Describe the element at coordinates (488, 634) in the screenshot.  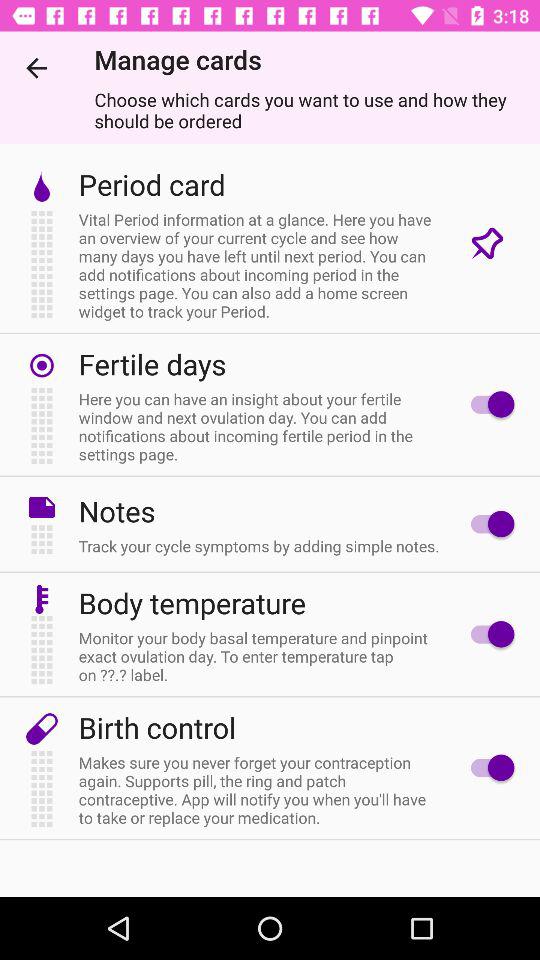
I see `toggle body temperature` at that location.